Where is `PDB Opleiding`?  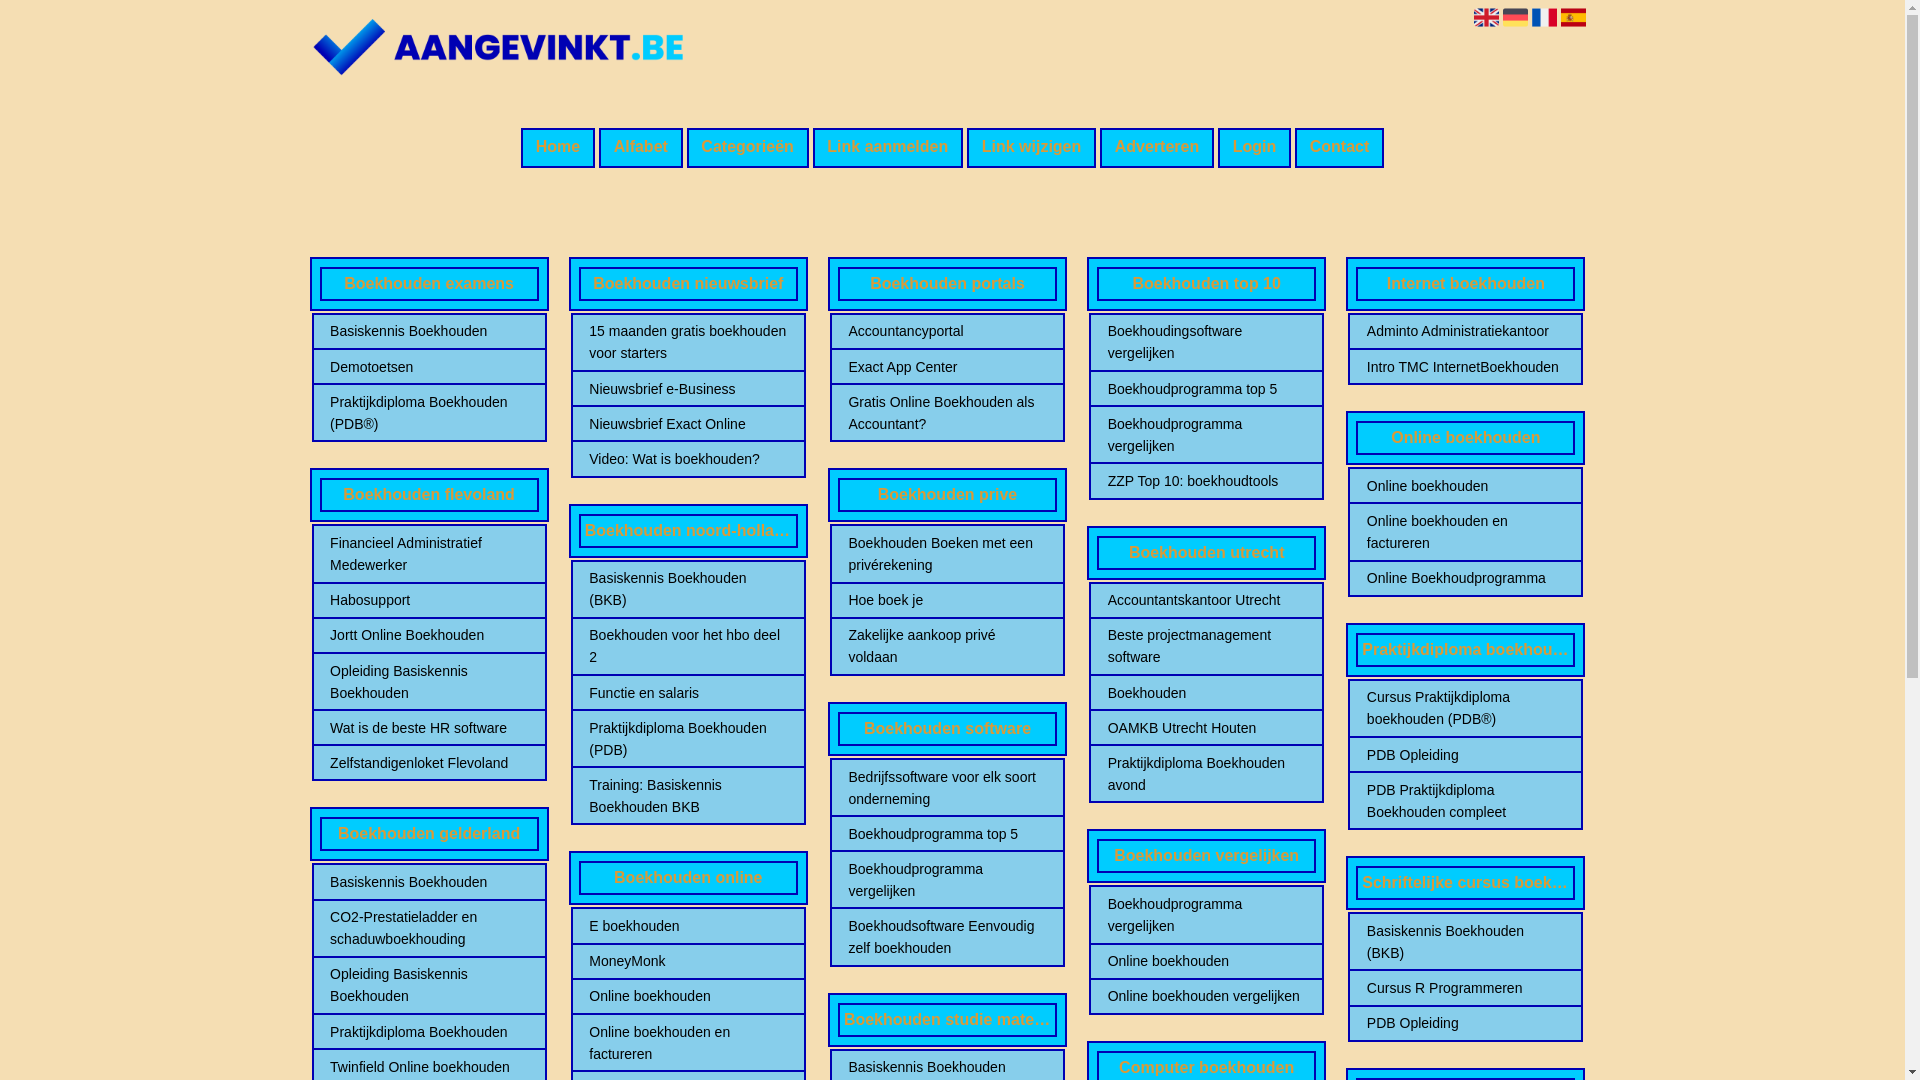
PDB Opleiding is located at coordinates (1466, 1023).